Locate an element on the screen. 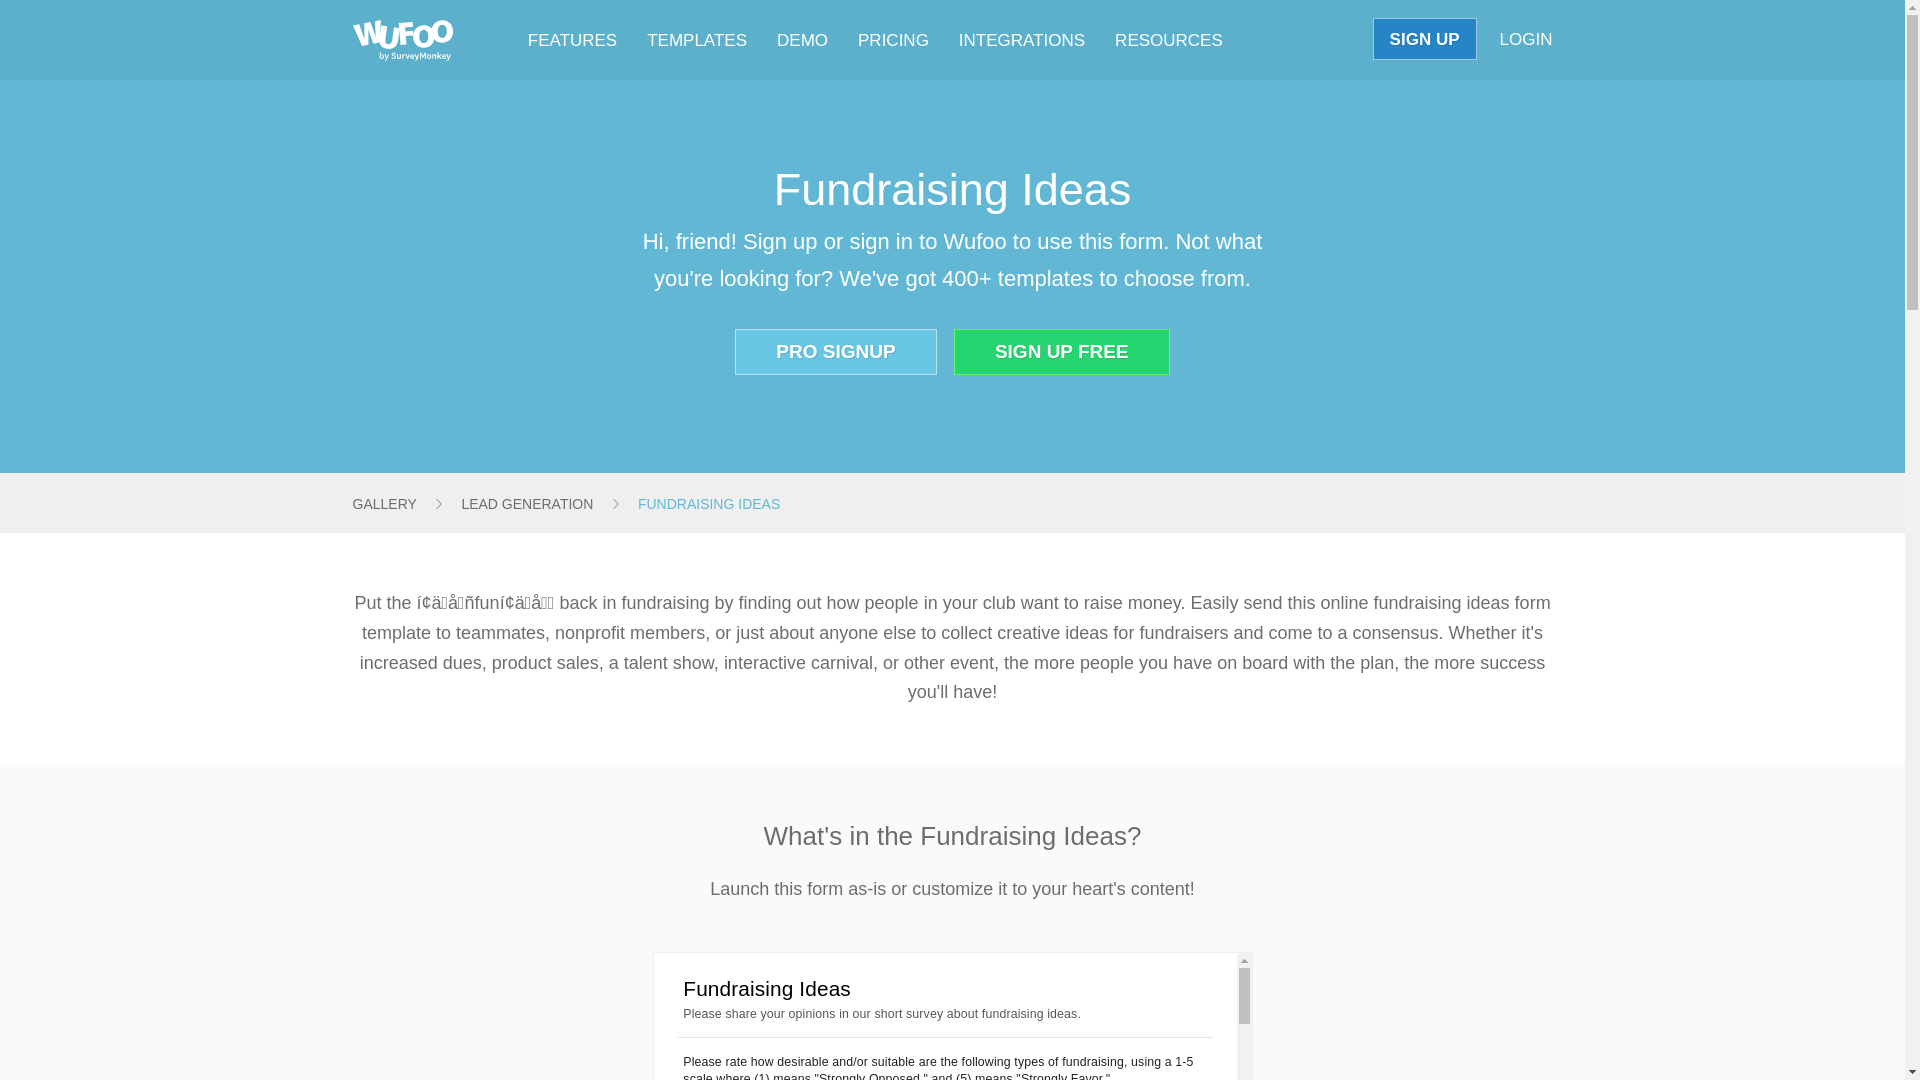 The image size is (1920, 1080). Wufoo is located at coordinates (401, 40).